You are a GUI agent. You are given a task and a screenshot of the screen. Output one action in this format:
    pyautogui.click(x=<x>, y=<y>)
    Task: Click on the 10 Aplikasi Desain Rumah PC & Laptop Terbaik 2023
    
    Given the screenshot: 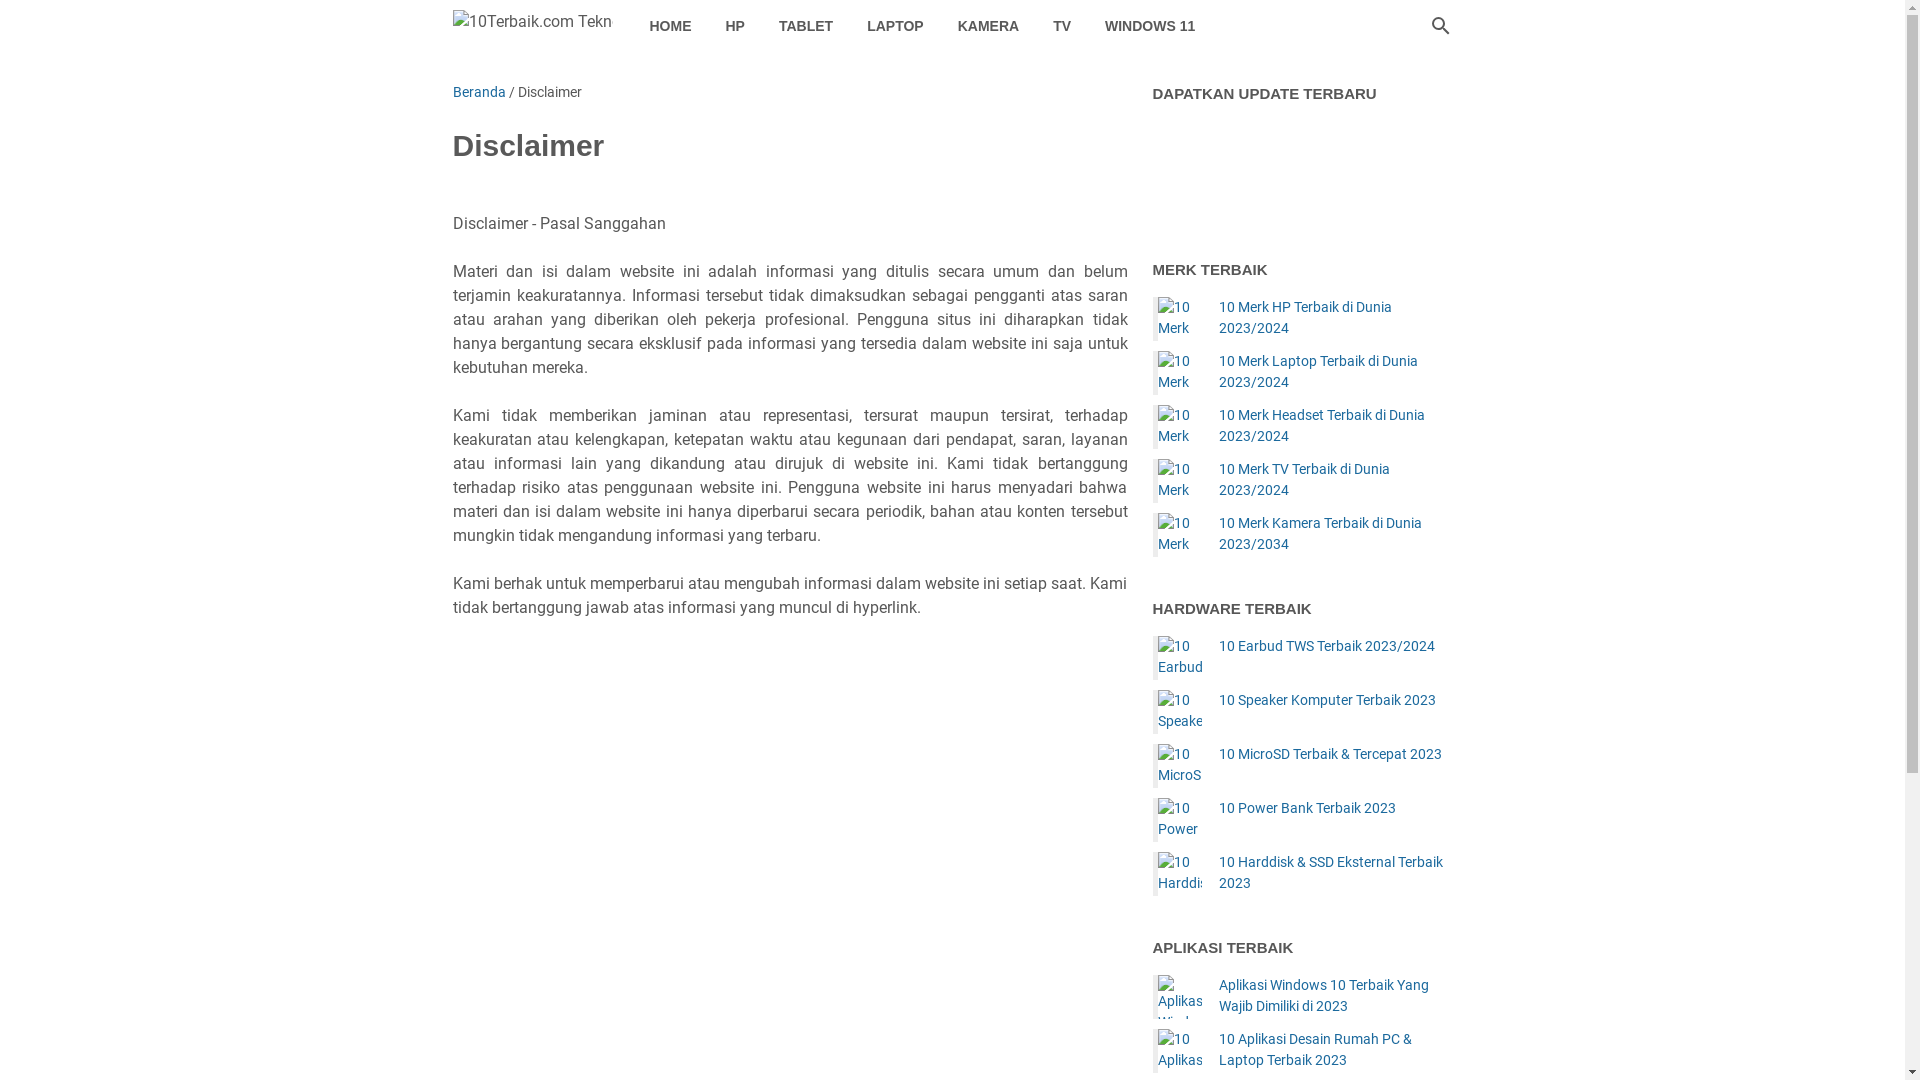 What is the action you would take?
    pyautogui.click(x=1180, y=1051)
    